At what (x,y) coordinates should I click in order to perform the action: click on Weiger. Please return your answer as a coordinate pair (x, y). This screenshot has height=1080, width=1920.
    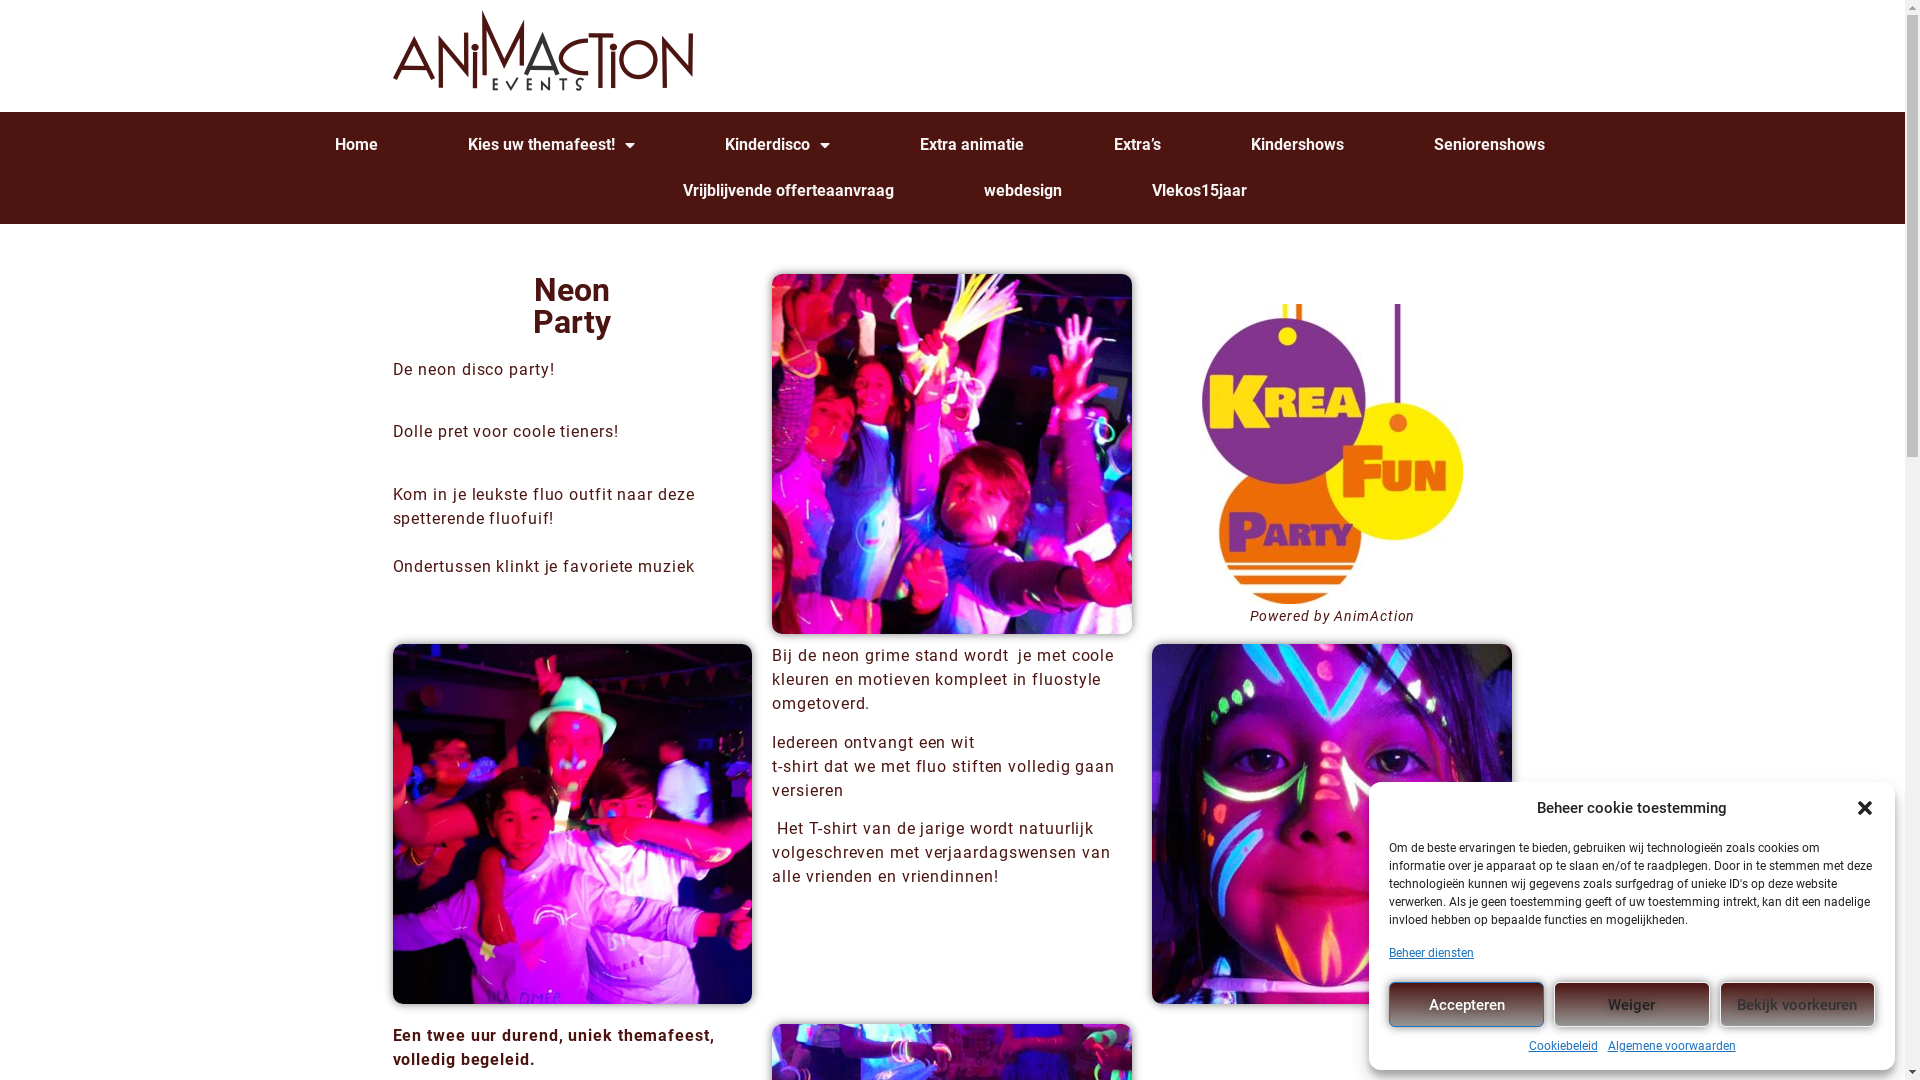
    Looking at the image, I should click on (1632, 1004).